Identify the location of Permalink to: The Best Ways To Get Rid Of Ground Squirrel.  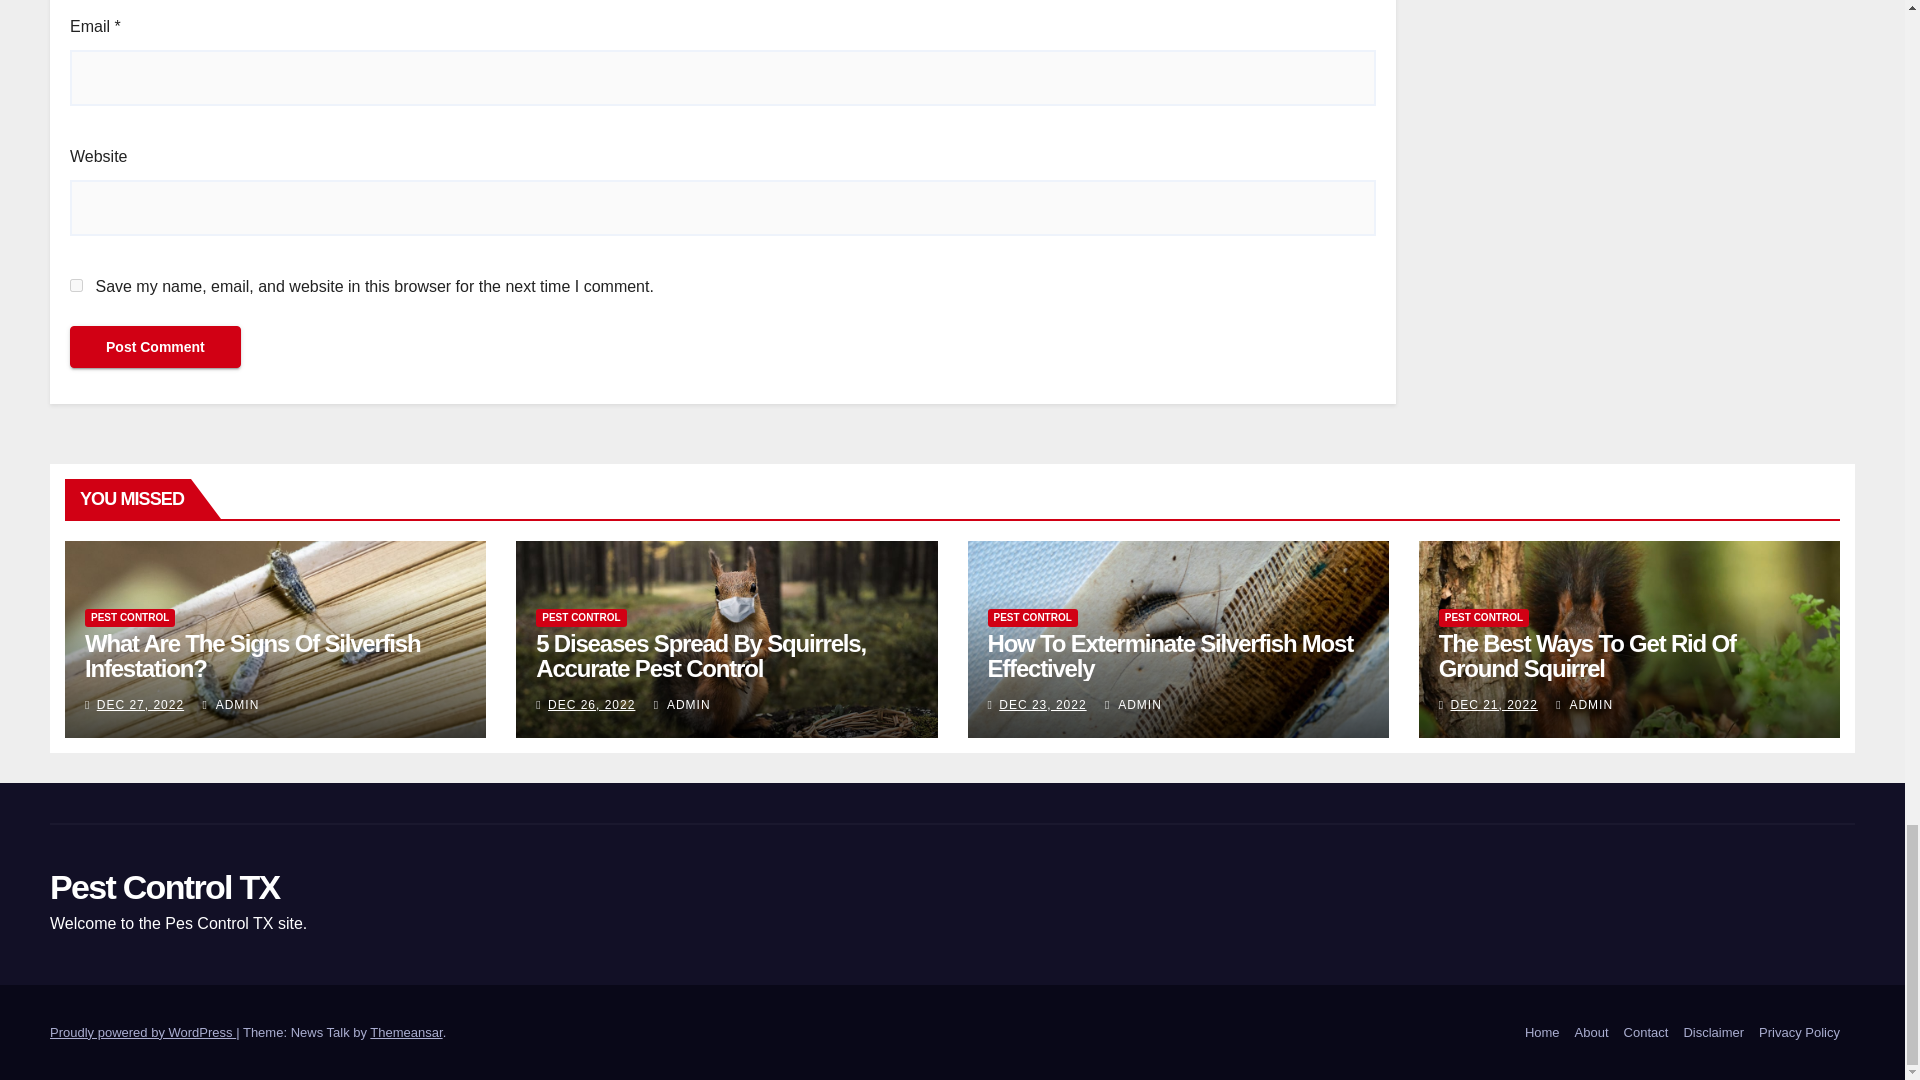
(1586, 655).